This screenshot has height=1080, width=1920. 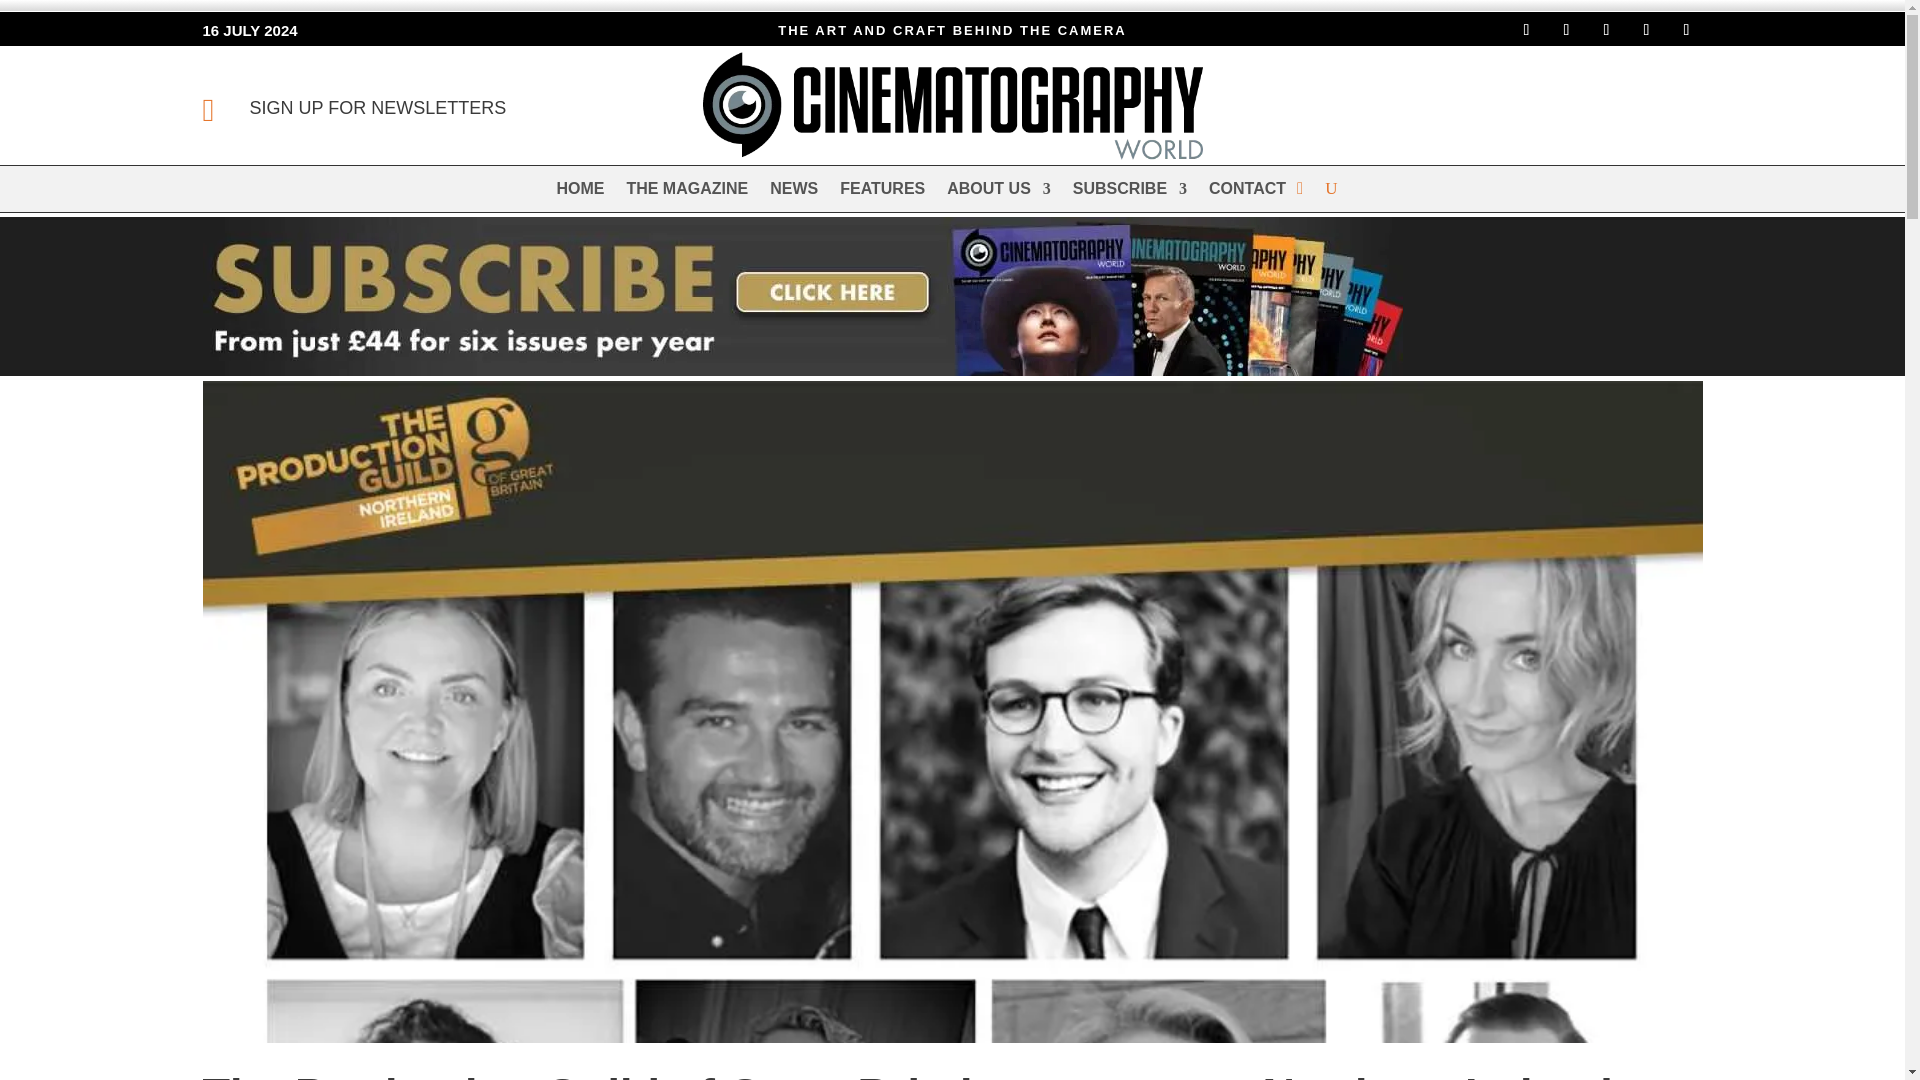 What do you see at coordinates (1130, 193) in the screenshot?
I see `SUBSCRIBE` at bounding box center [1130, 193].